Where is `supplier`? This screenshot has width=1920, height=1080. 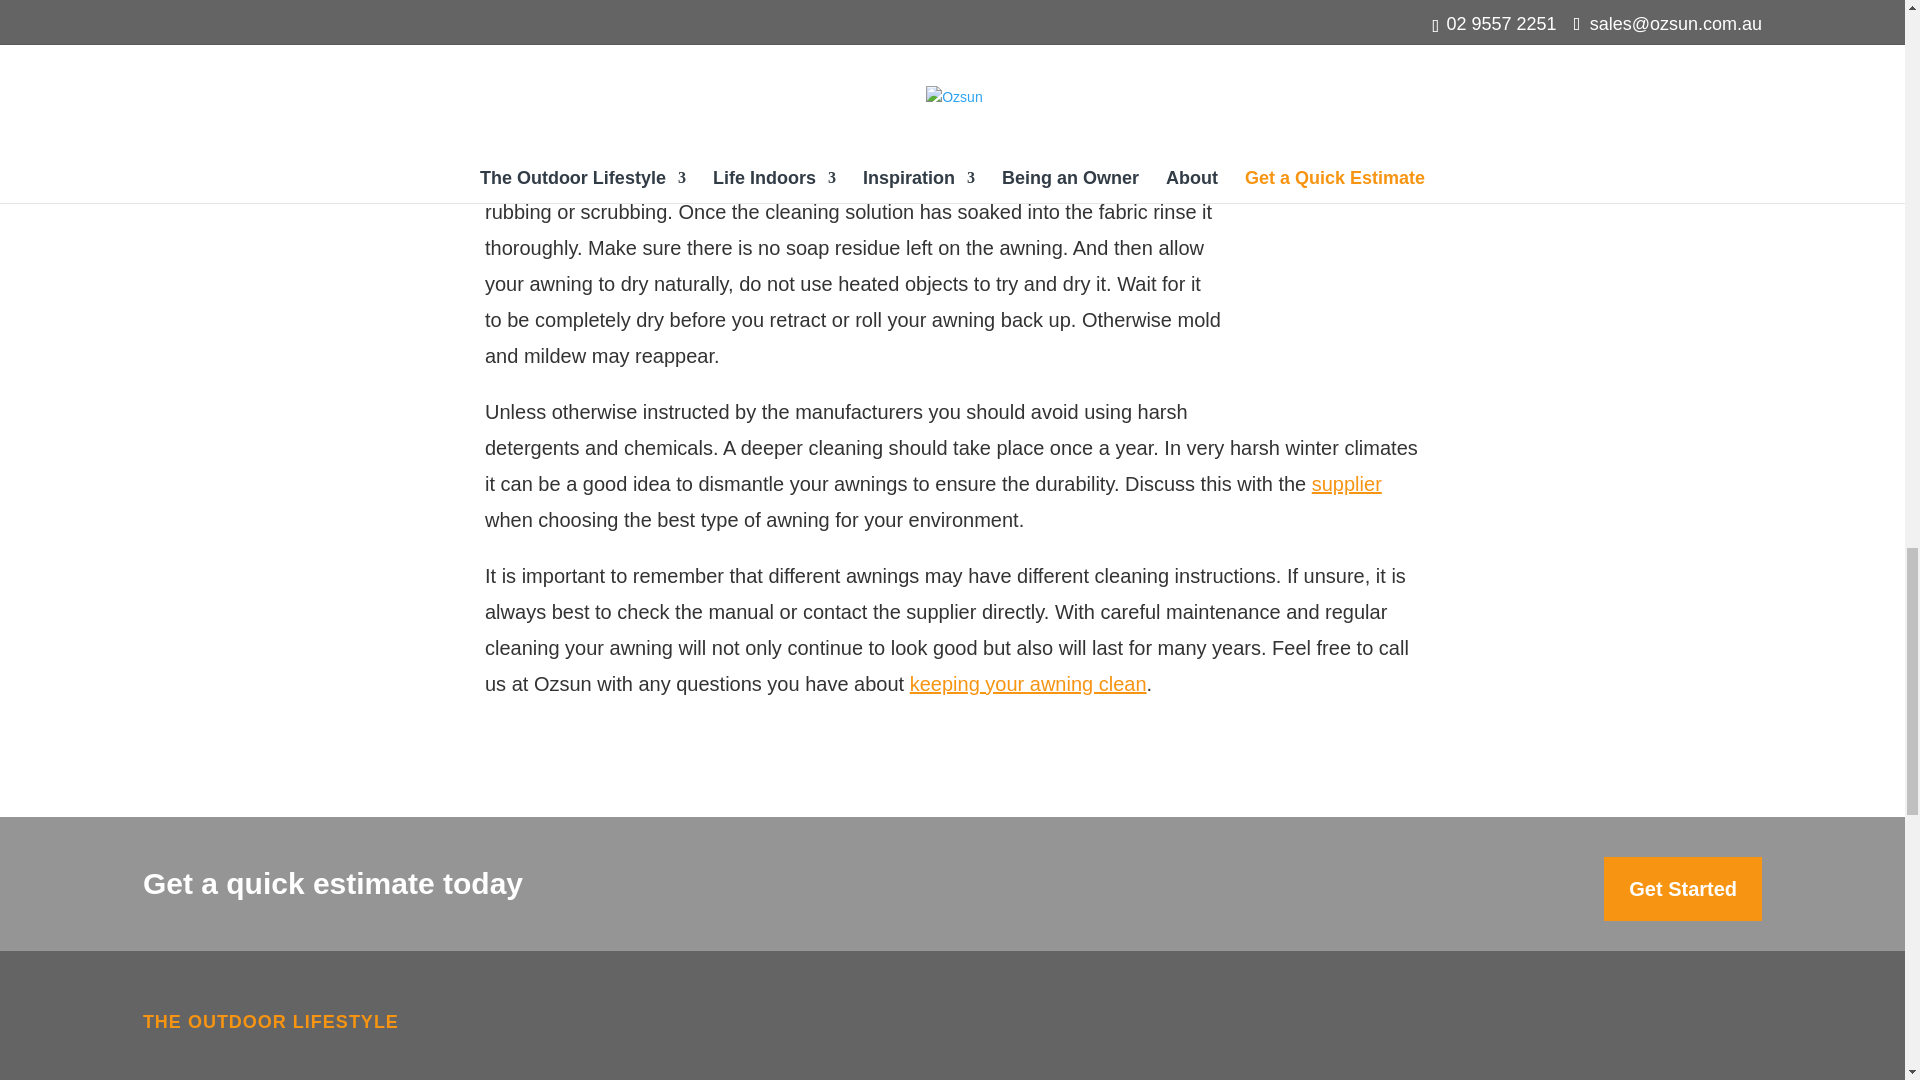
supplier is located at coordinates (1346, 484).